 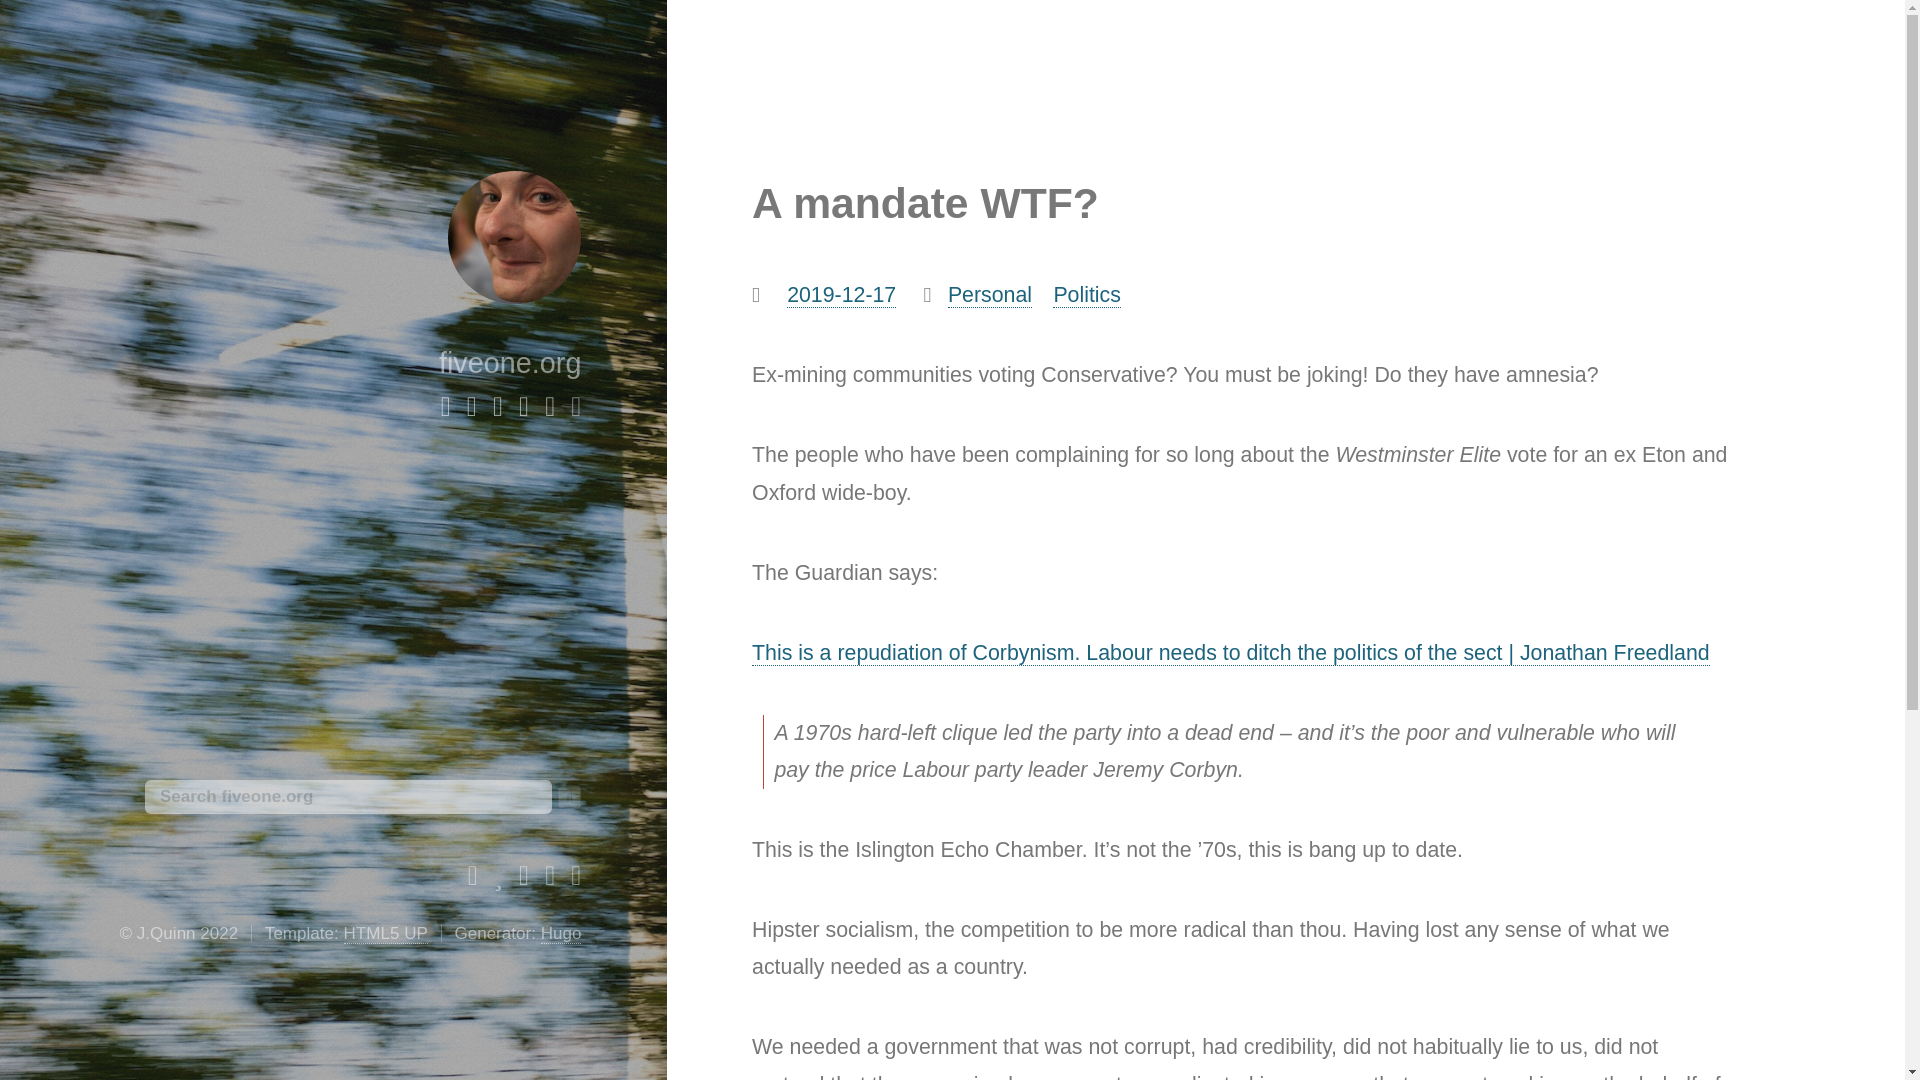 I want to click on My Work, so click(x=550, y=409).